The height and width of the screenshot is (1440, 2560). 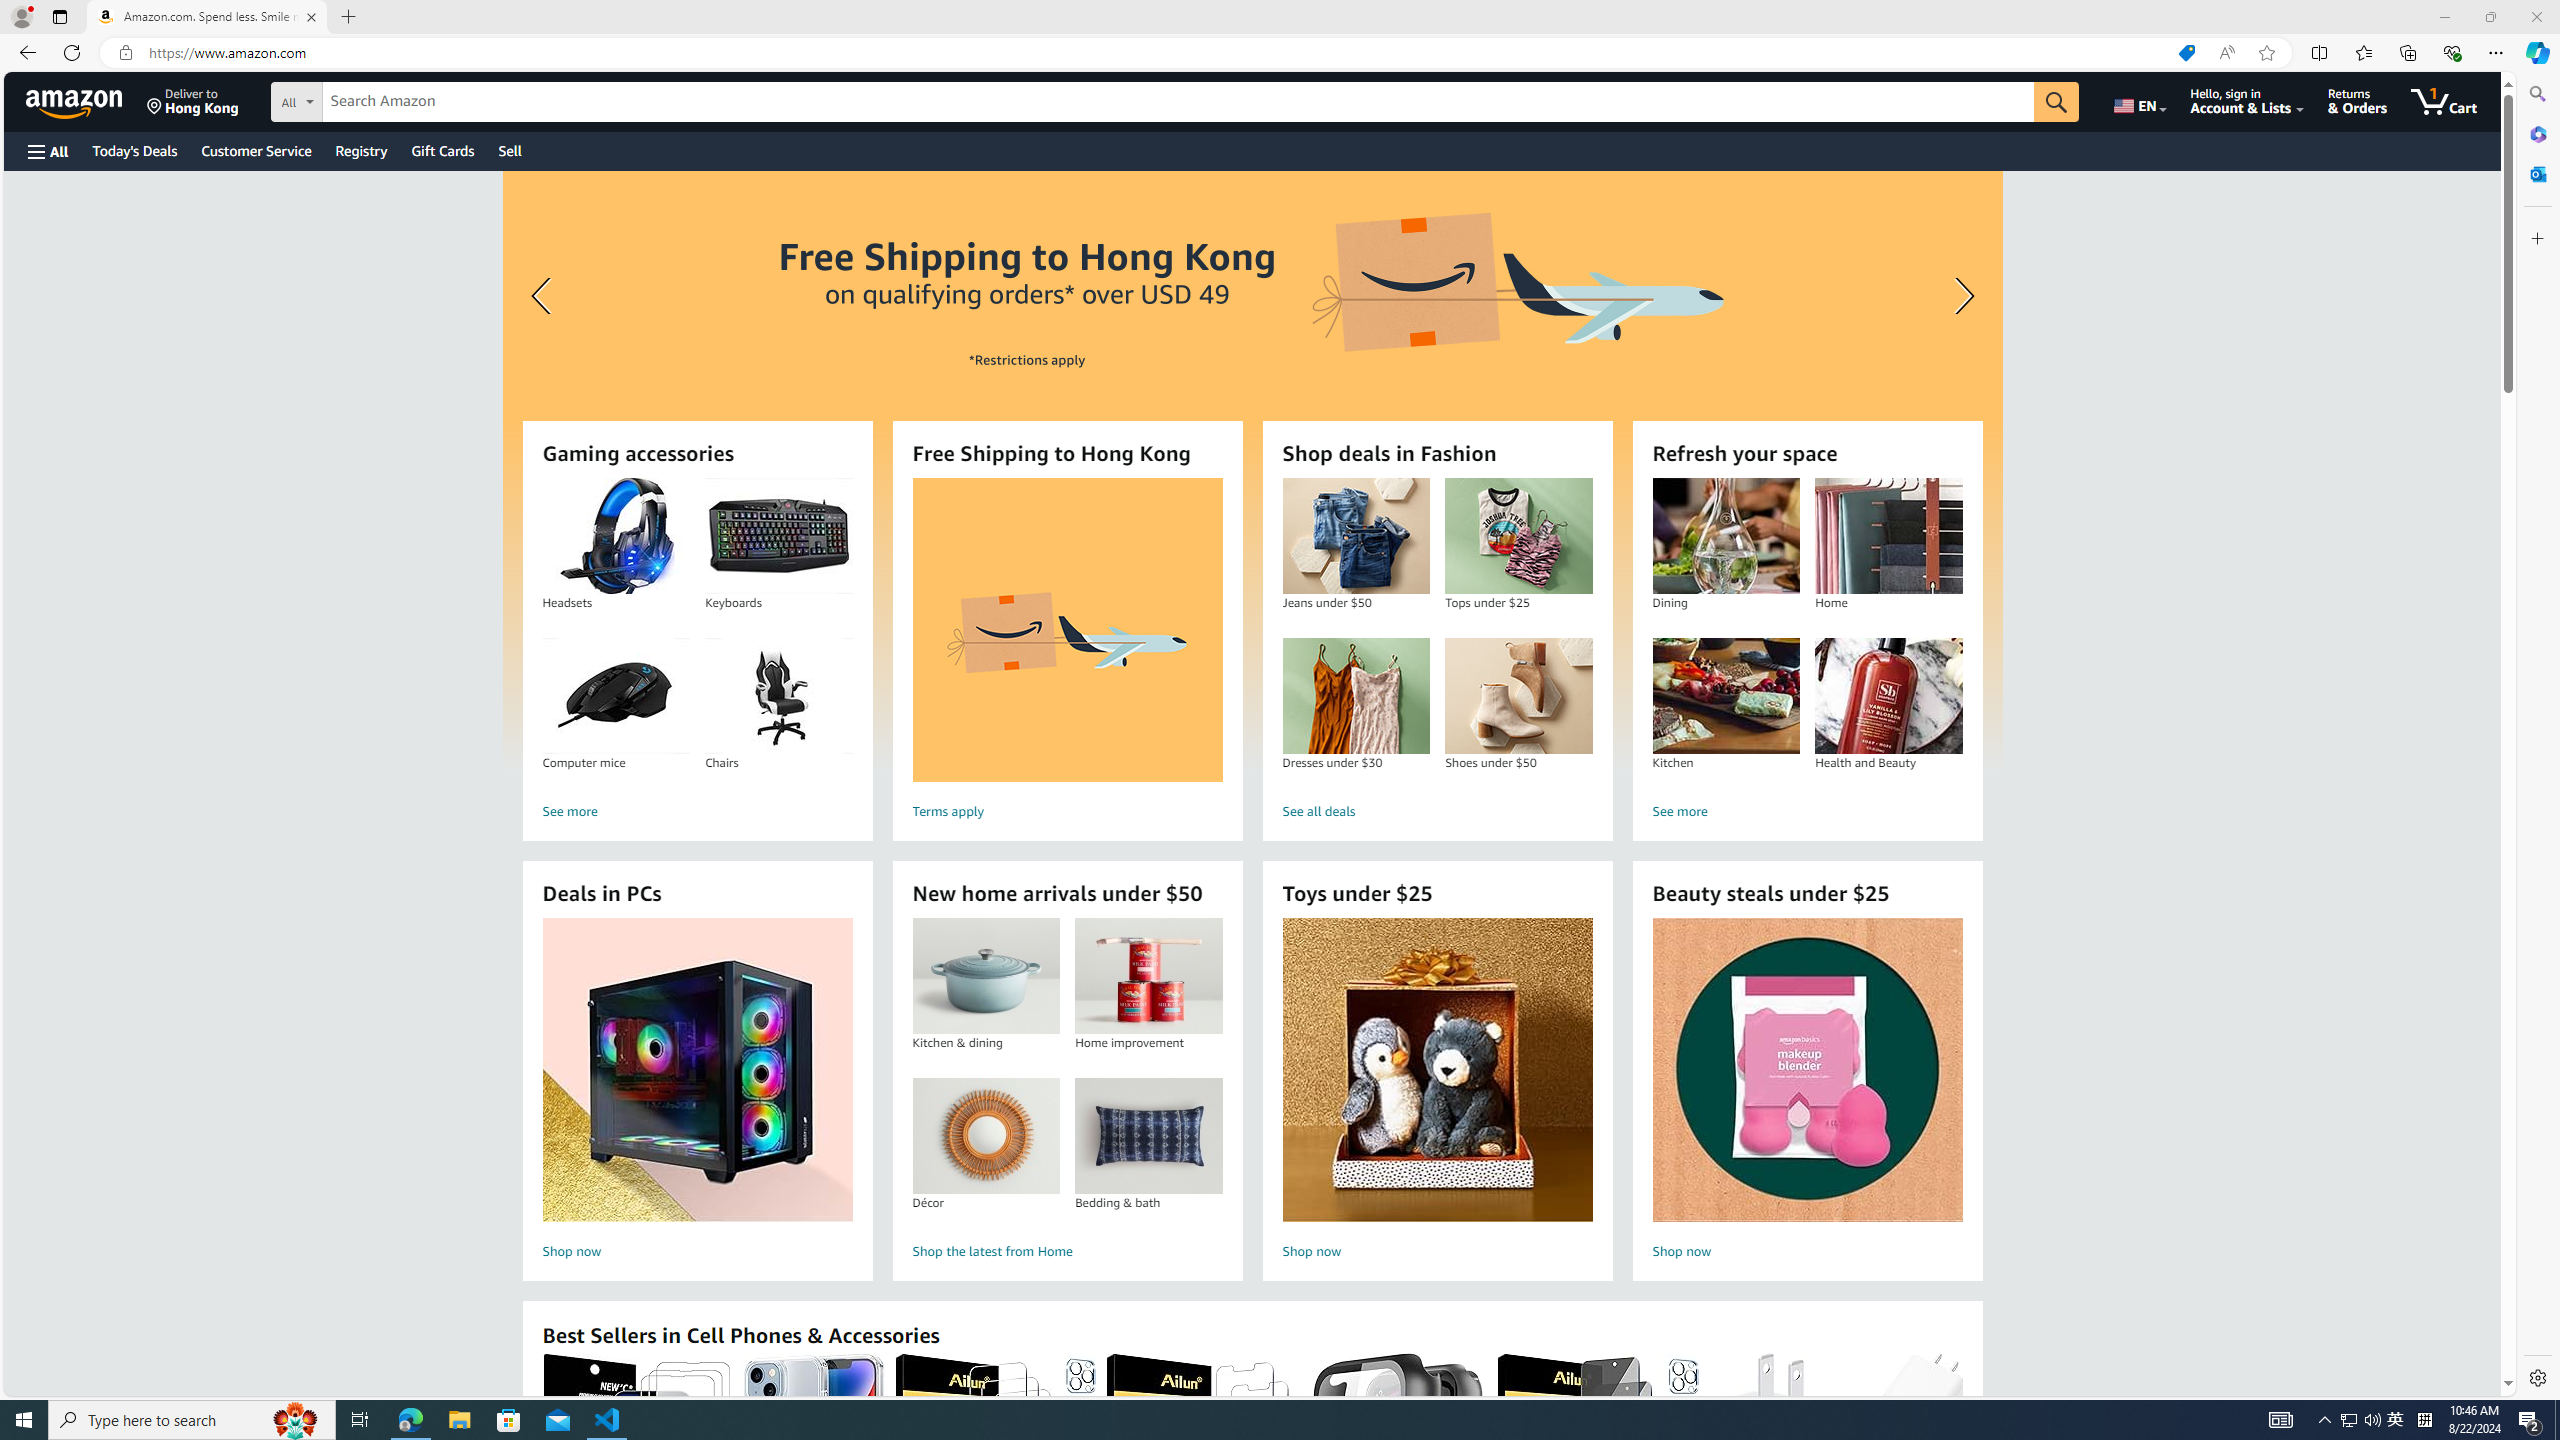 What do you see at coordinates (1807, 812) in the screenshot?
I see `See more` at bounding box center [1807, 812].